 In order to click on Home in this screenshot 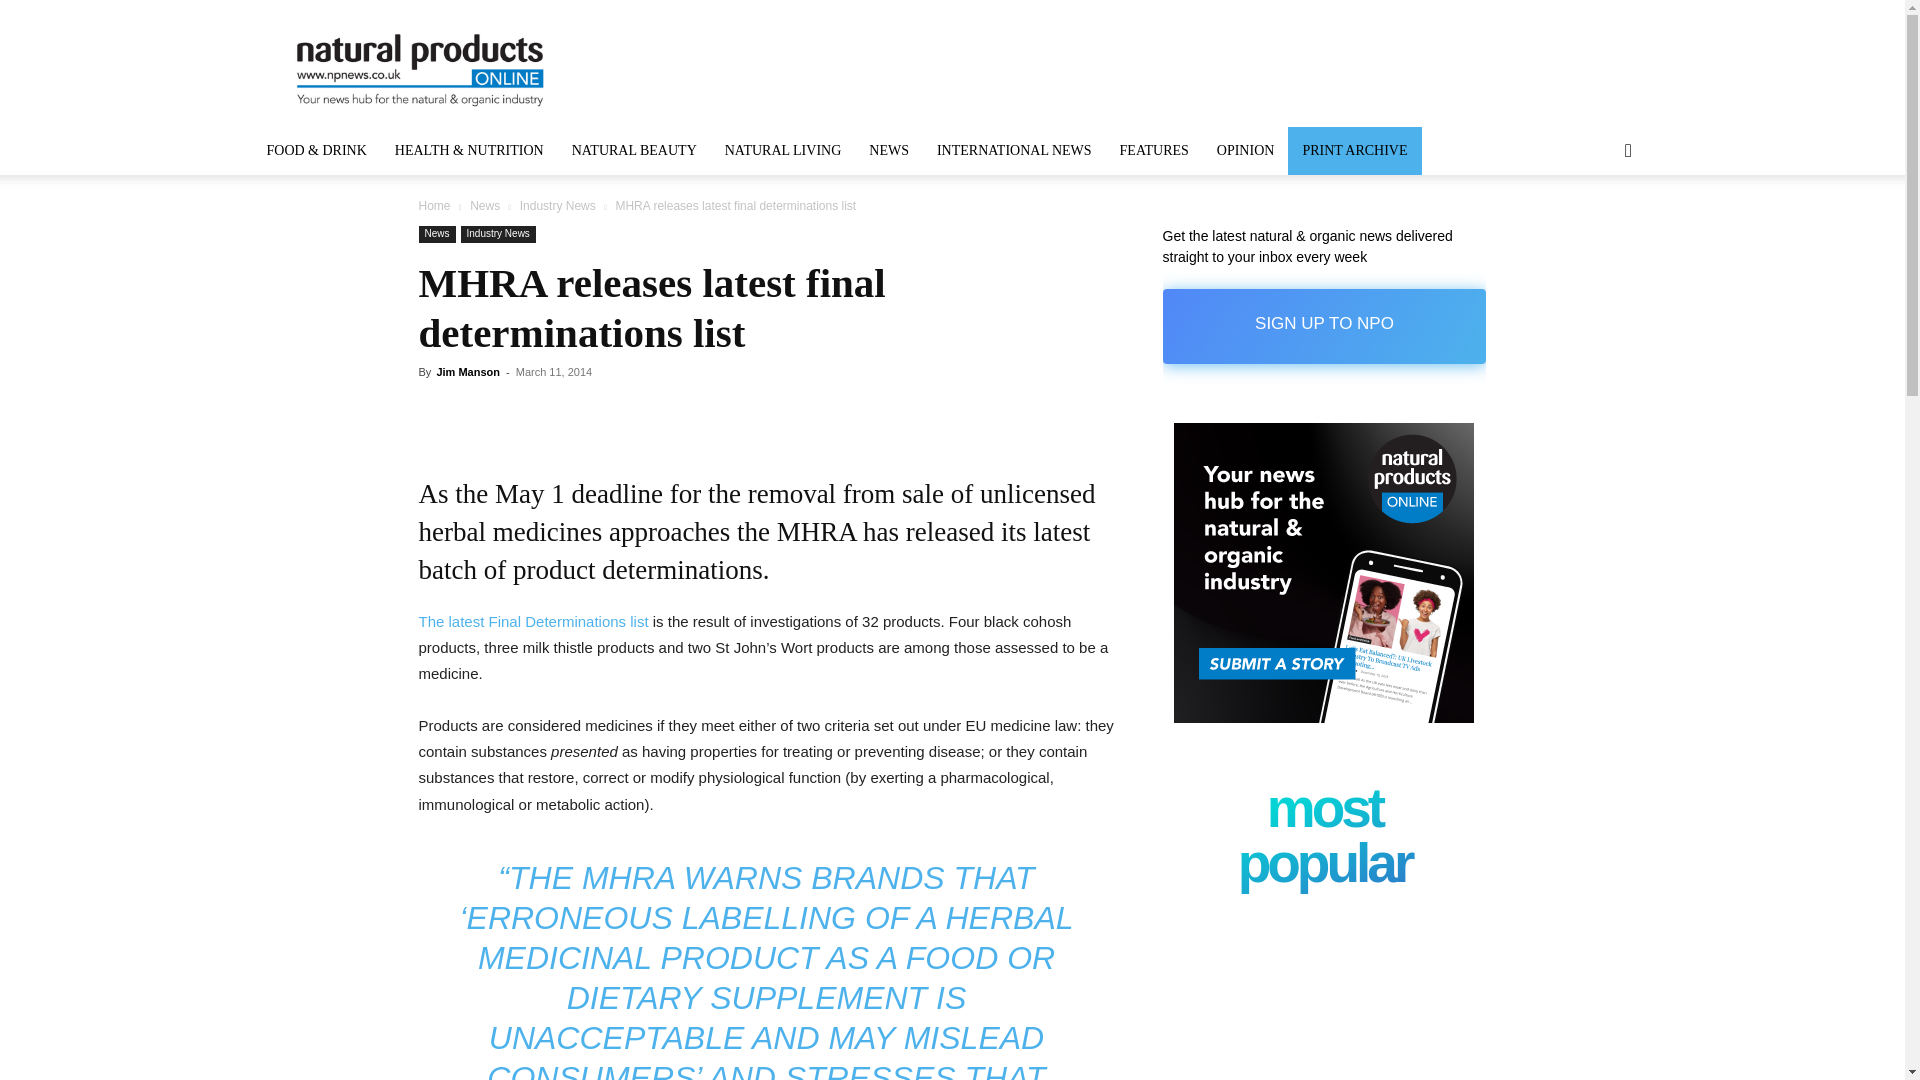, I will do `click(434, 205)`.